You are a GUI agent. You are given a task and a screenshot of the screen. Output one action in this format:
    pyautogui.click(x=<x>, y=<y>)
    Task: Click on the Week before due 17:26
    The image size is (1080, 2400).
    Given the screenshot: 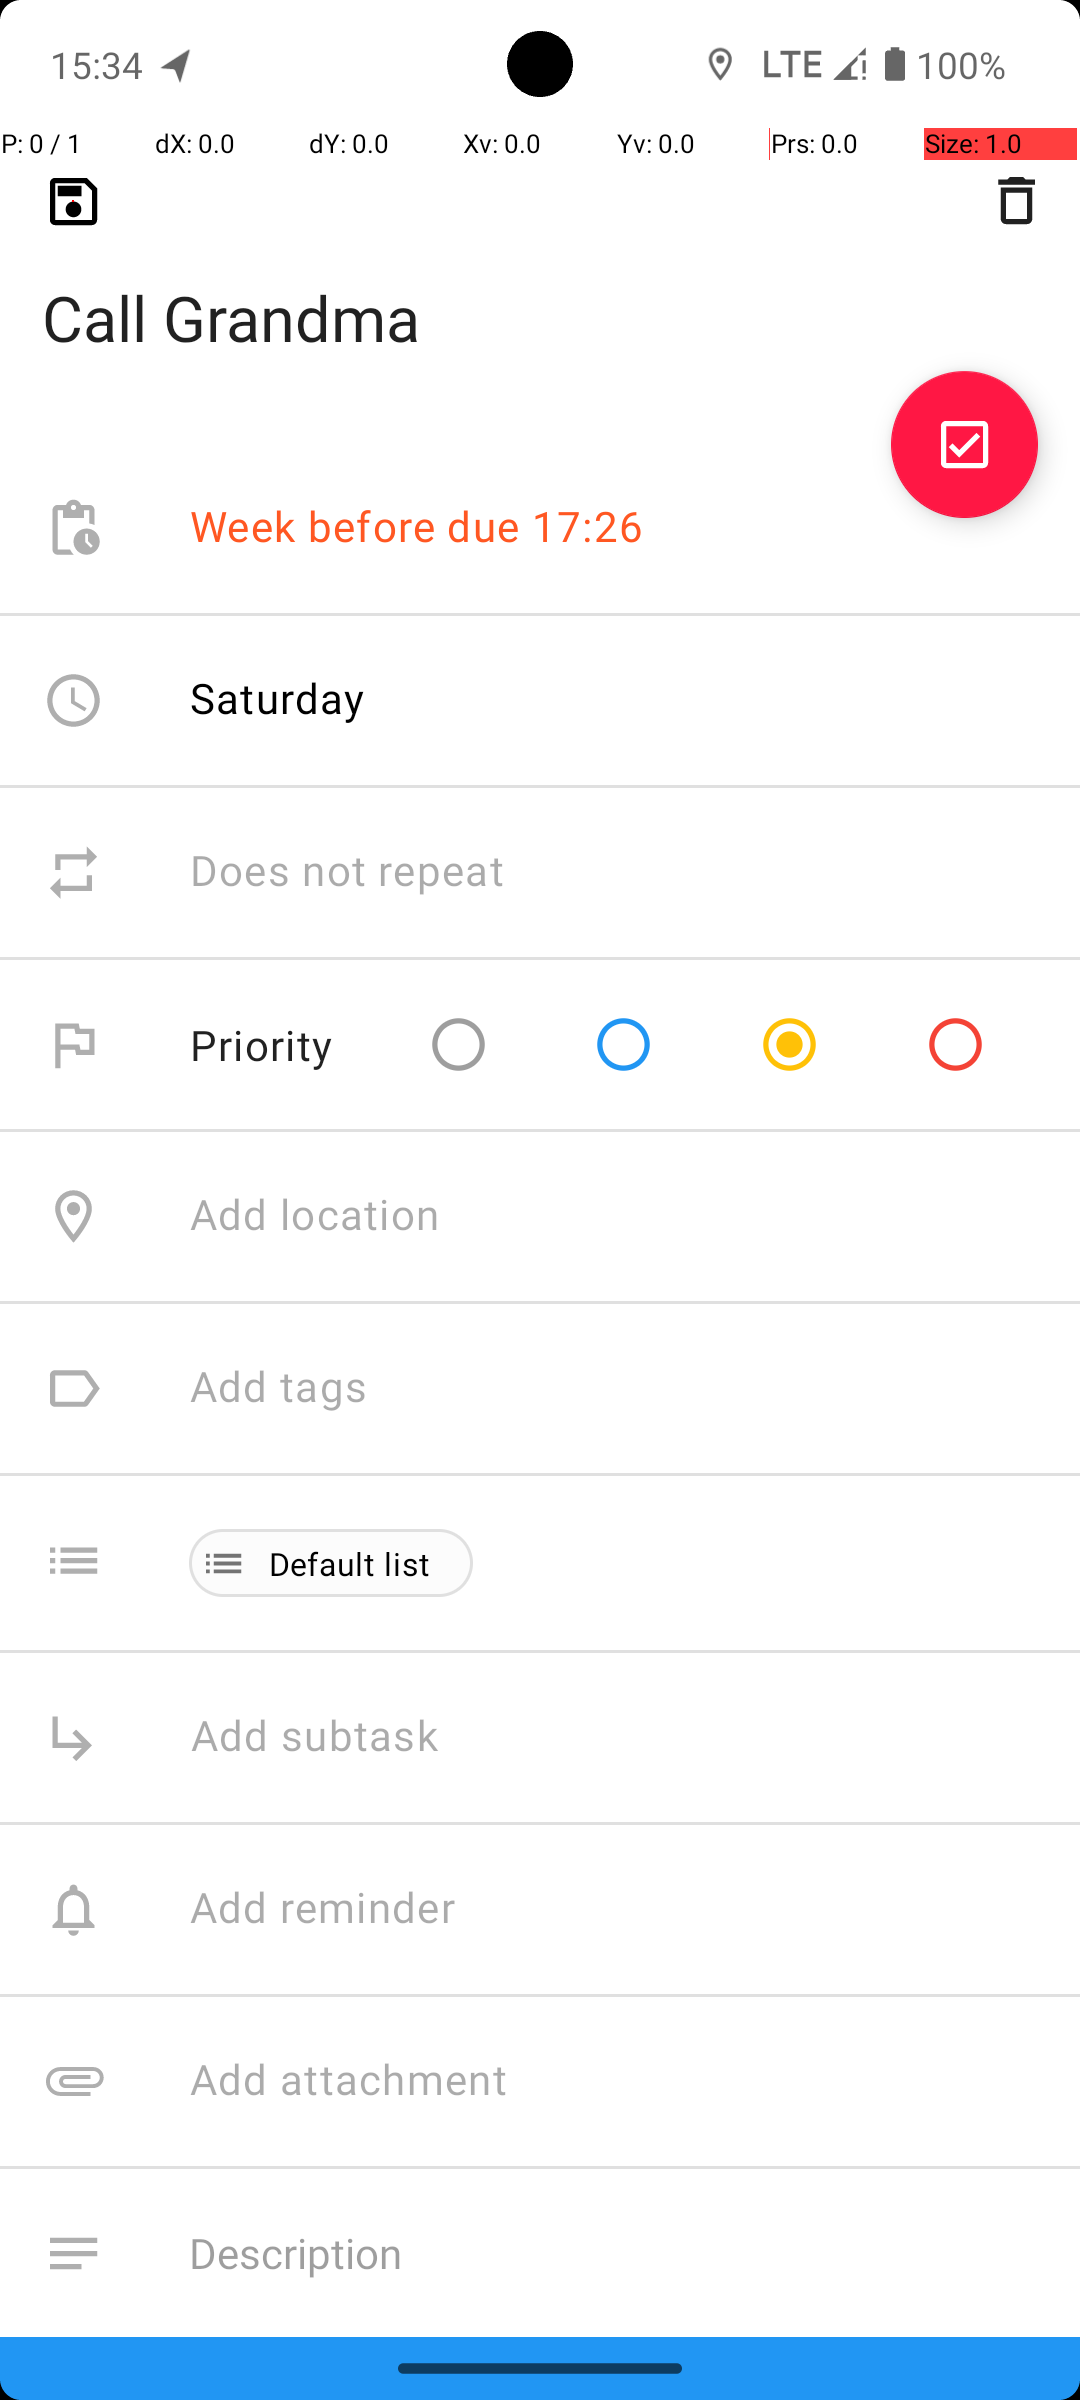 What is the action you would take?
    pyautogui.click(x=417, y=528)
    